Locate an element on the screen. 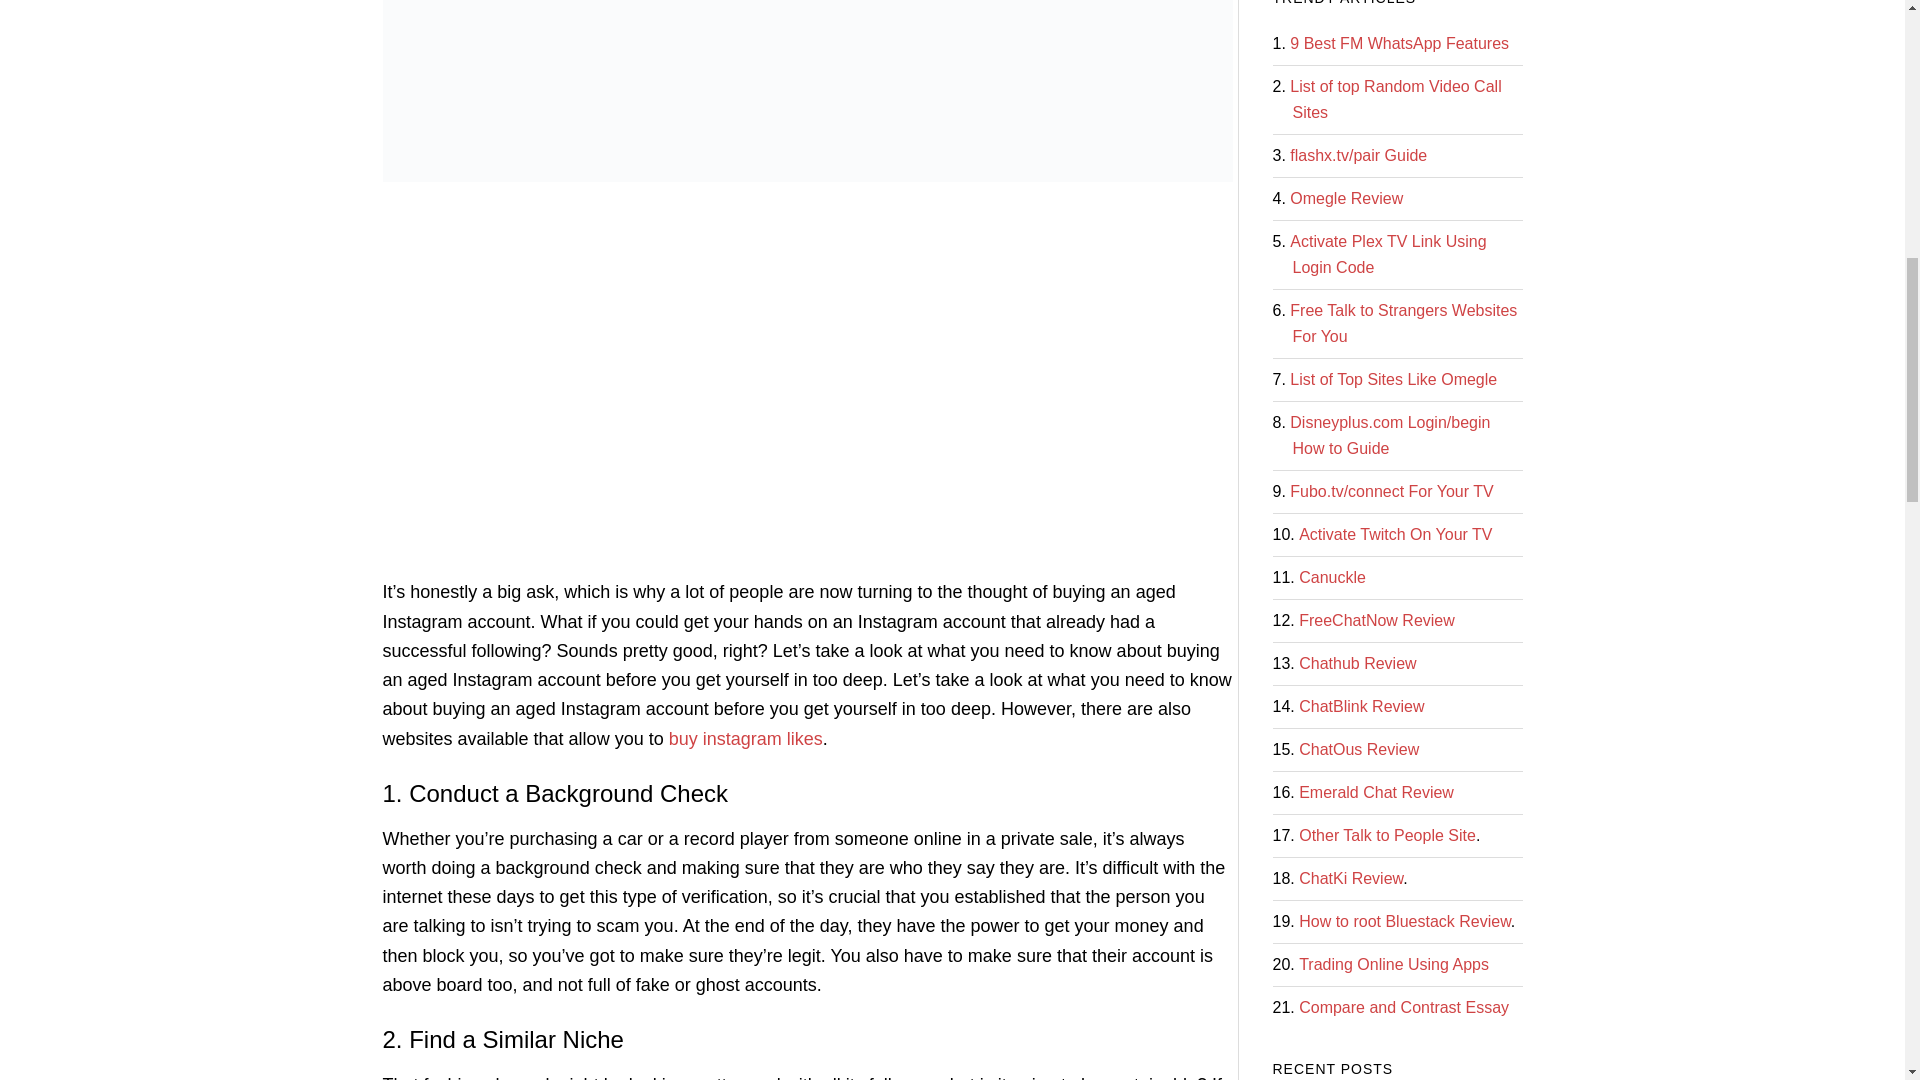 The height and width of the screenshot is (1080, 1920). 9 Best FM WhatsApp Features is located at coordinates (1400, 42).